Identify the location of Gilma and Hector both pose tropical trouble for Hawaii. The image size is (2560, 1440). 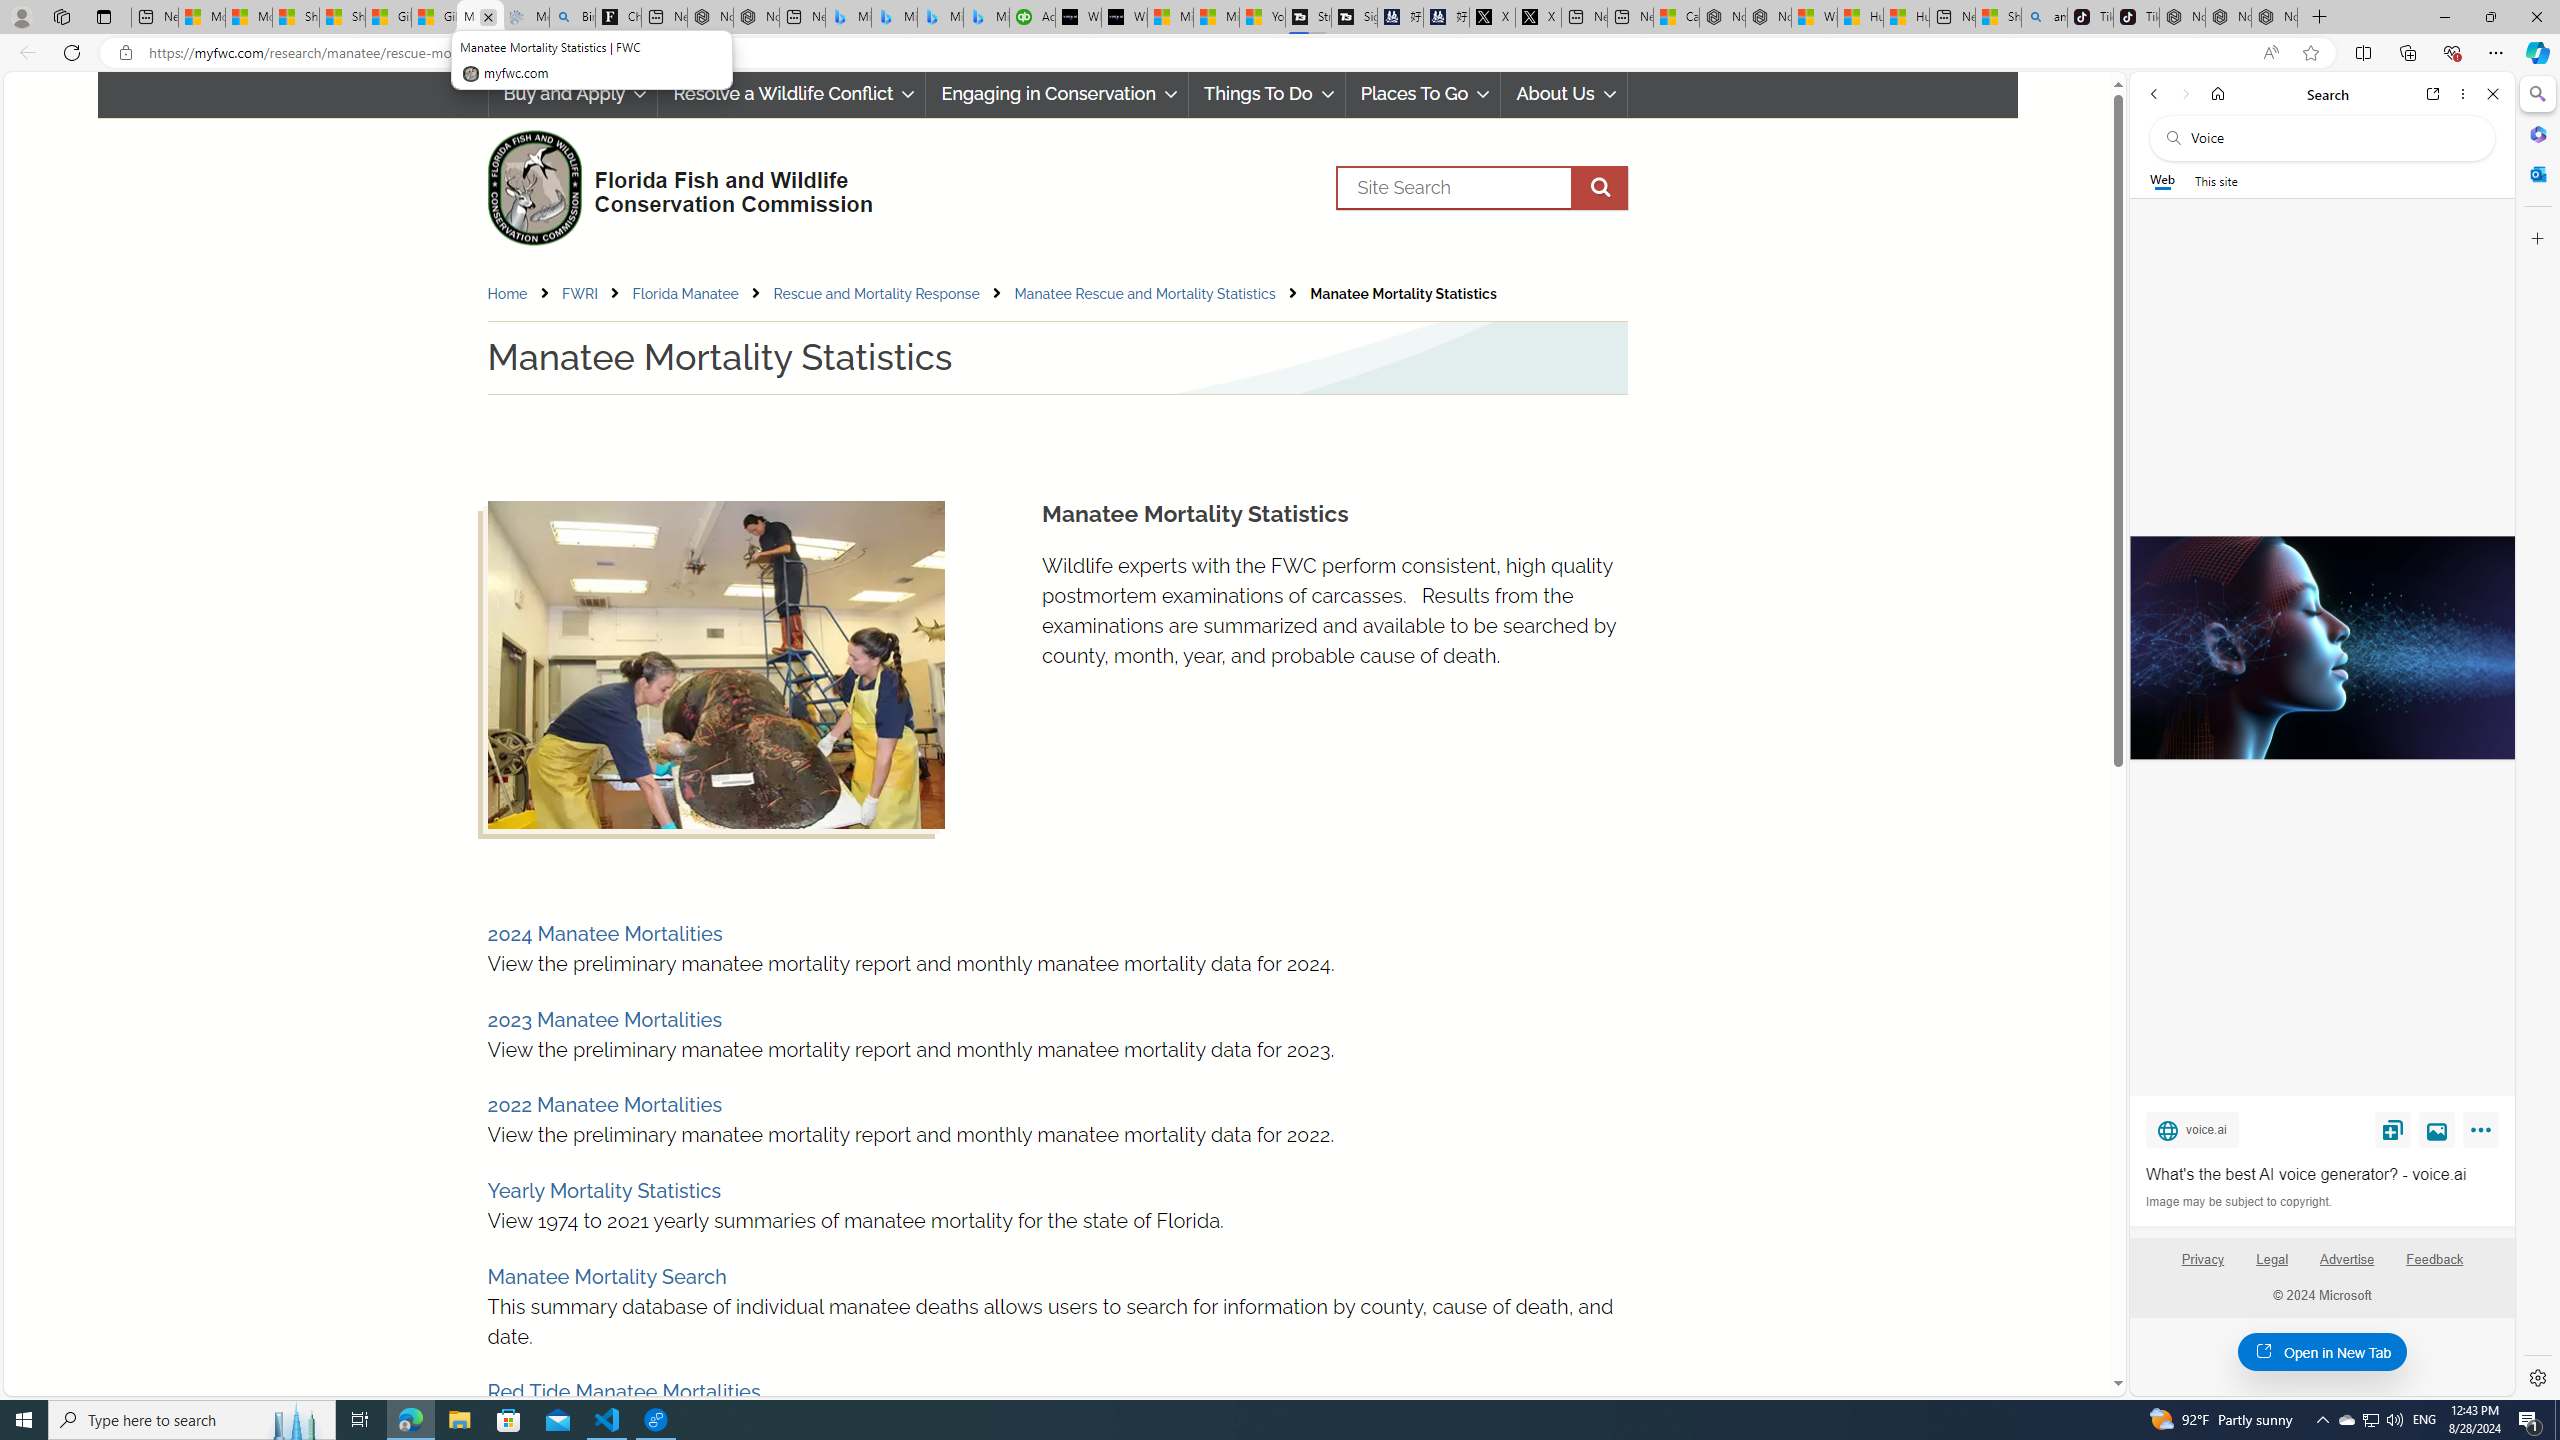
(433, 17).